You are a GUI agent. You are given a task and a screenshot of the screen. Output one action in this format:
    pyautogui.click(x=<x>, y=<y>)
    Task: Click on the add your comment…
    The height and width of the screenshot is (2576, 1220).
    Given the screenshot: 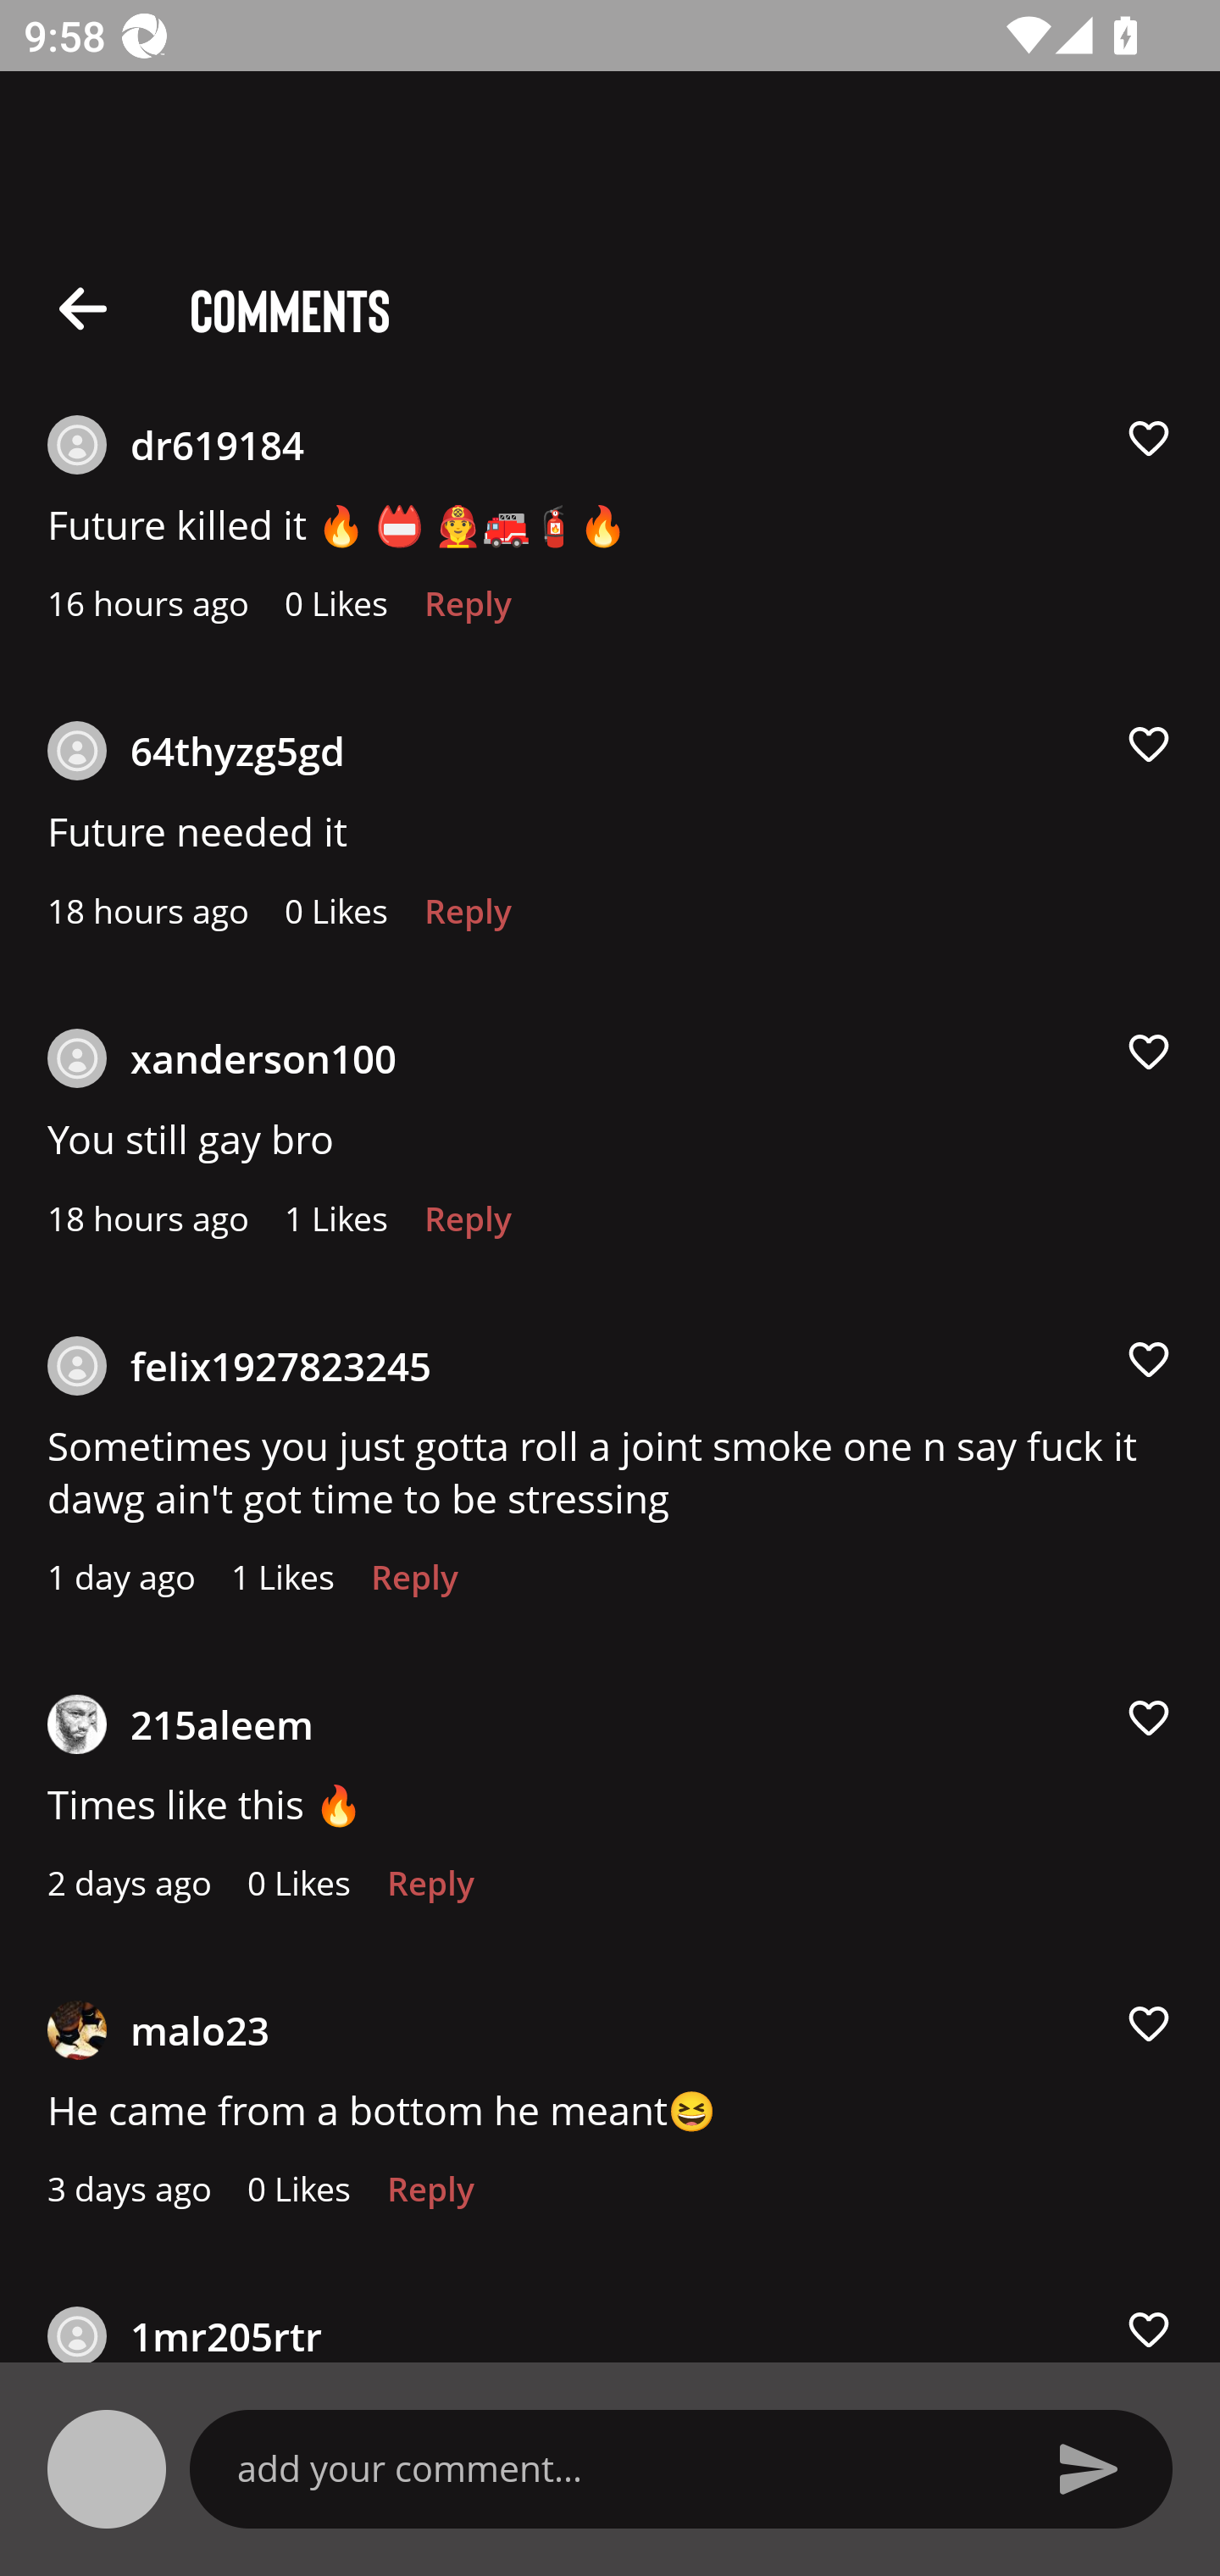 What is the action you would take?
    pyautogui.click(x=622, y=2468)
    